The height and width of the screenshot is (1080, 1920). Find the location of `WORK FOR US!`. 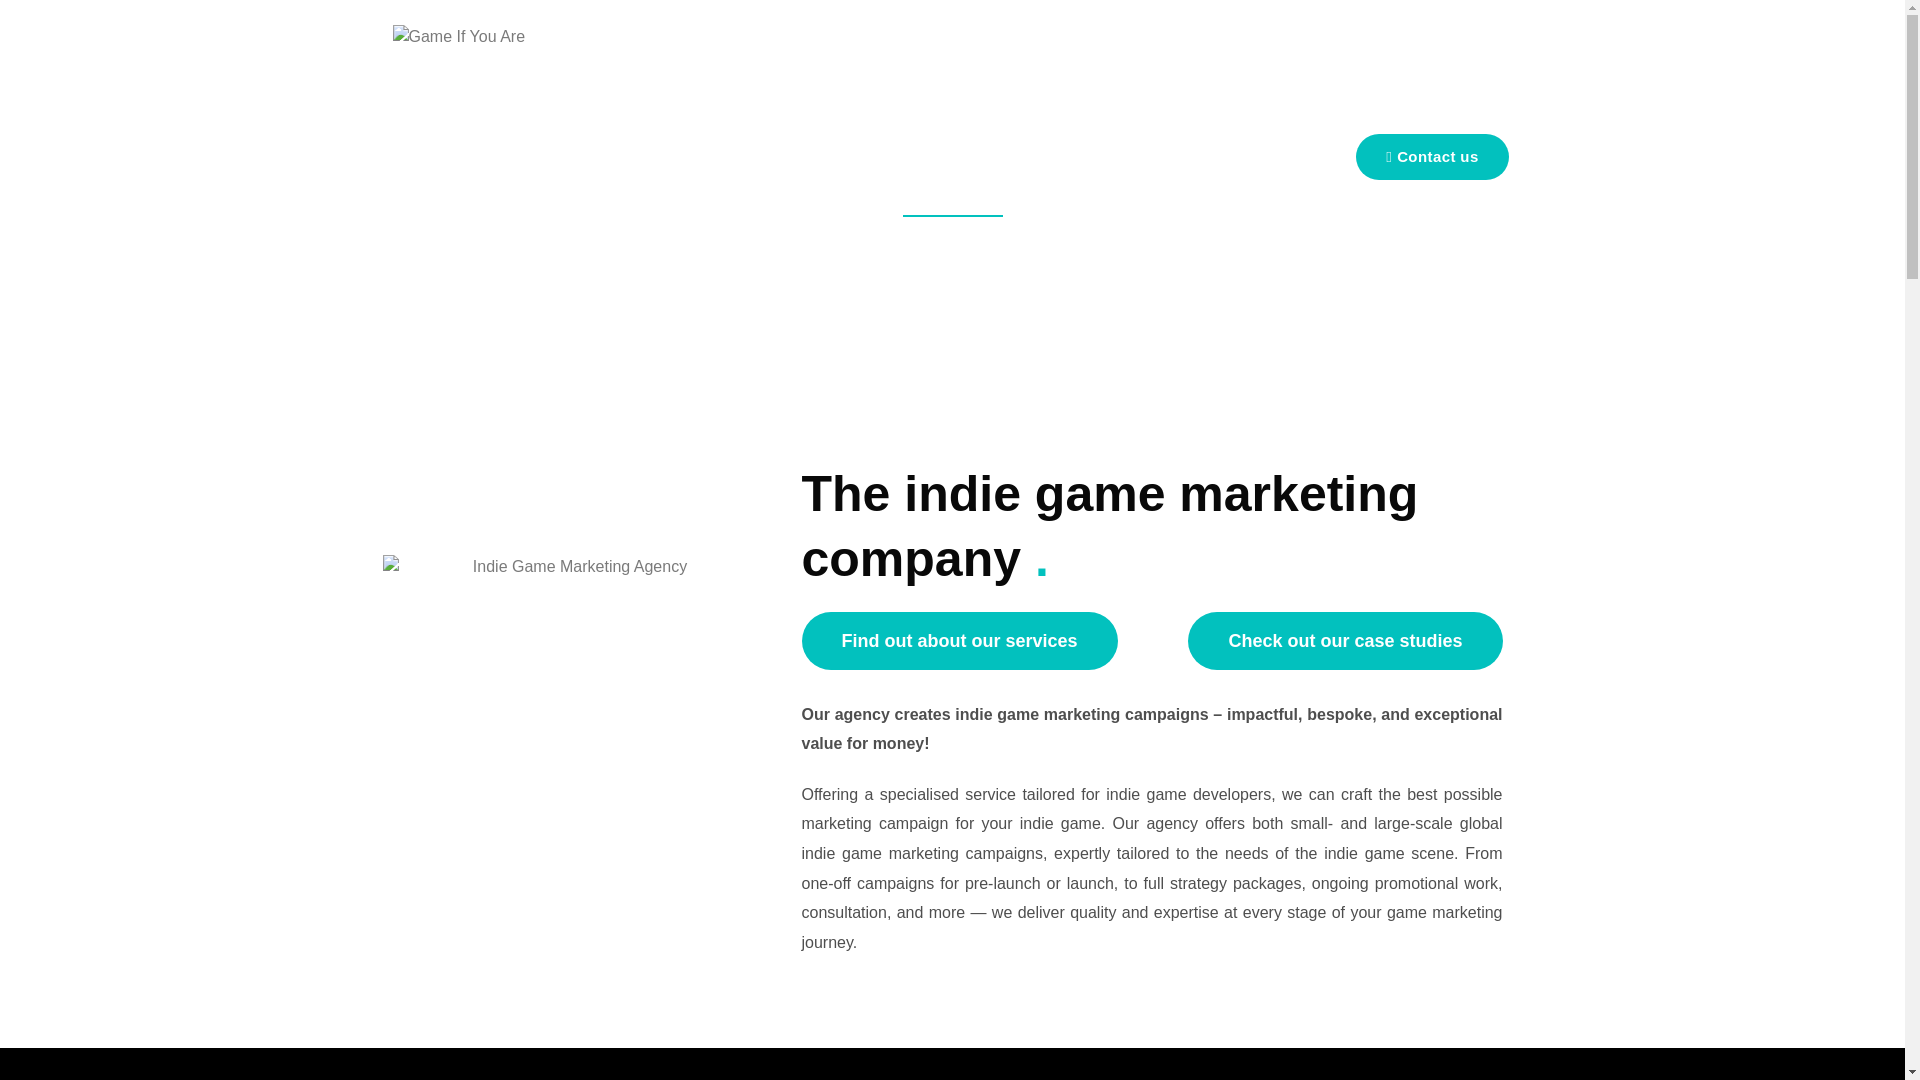

WORK FOR US! is located at coordinates (1242, 182).